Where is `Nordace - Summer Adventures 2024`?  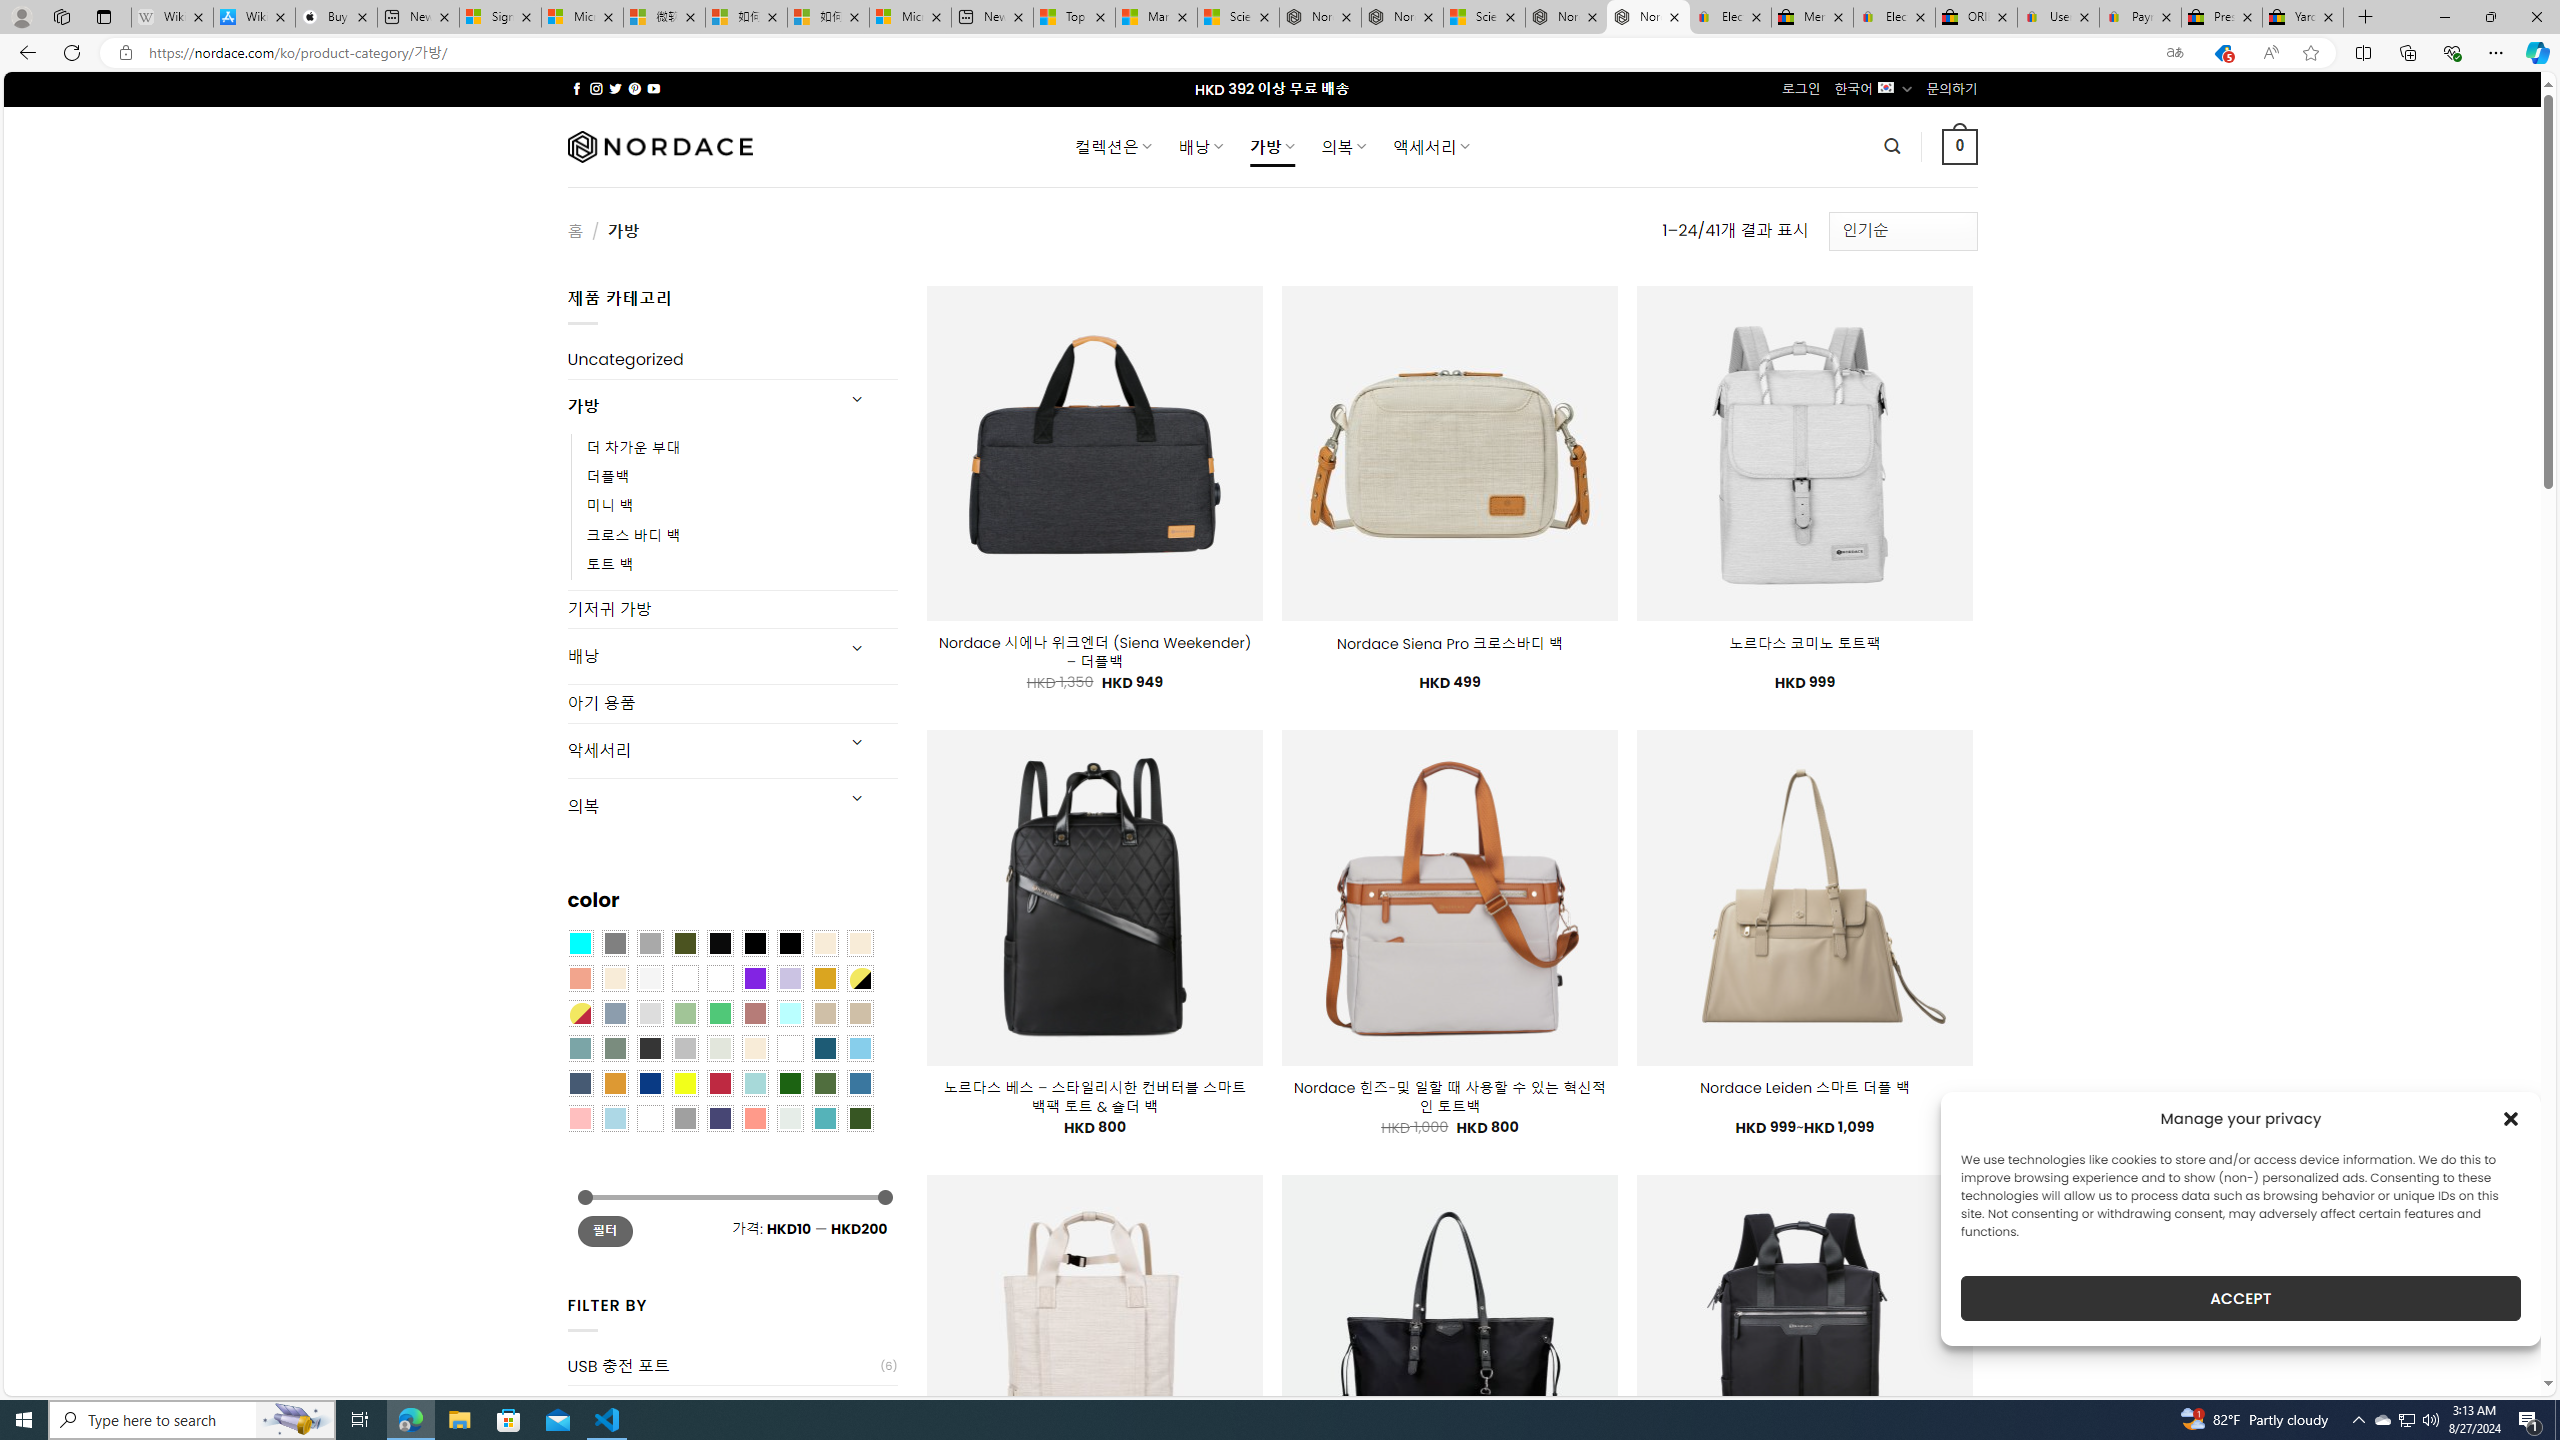 Nordace - Summer Adventures 2024 is located at coordinates (1566, 17).